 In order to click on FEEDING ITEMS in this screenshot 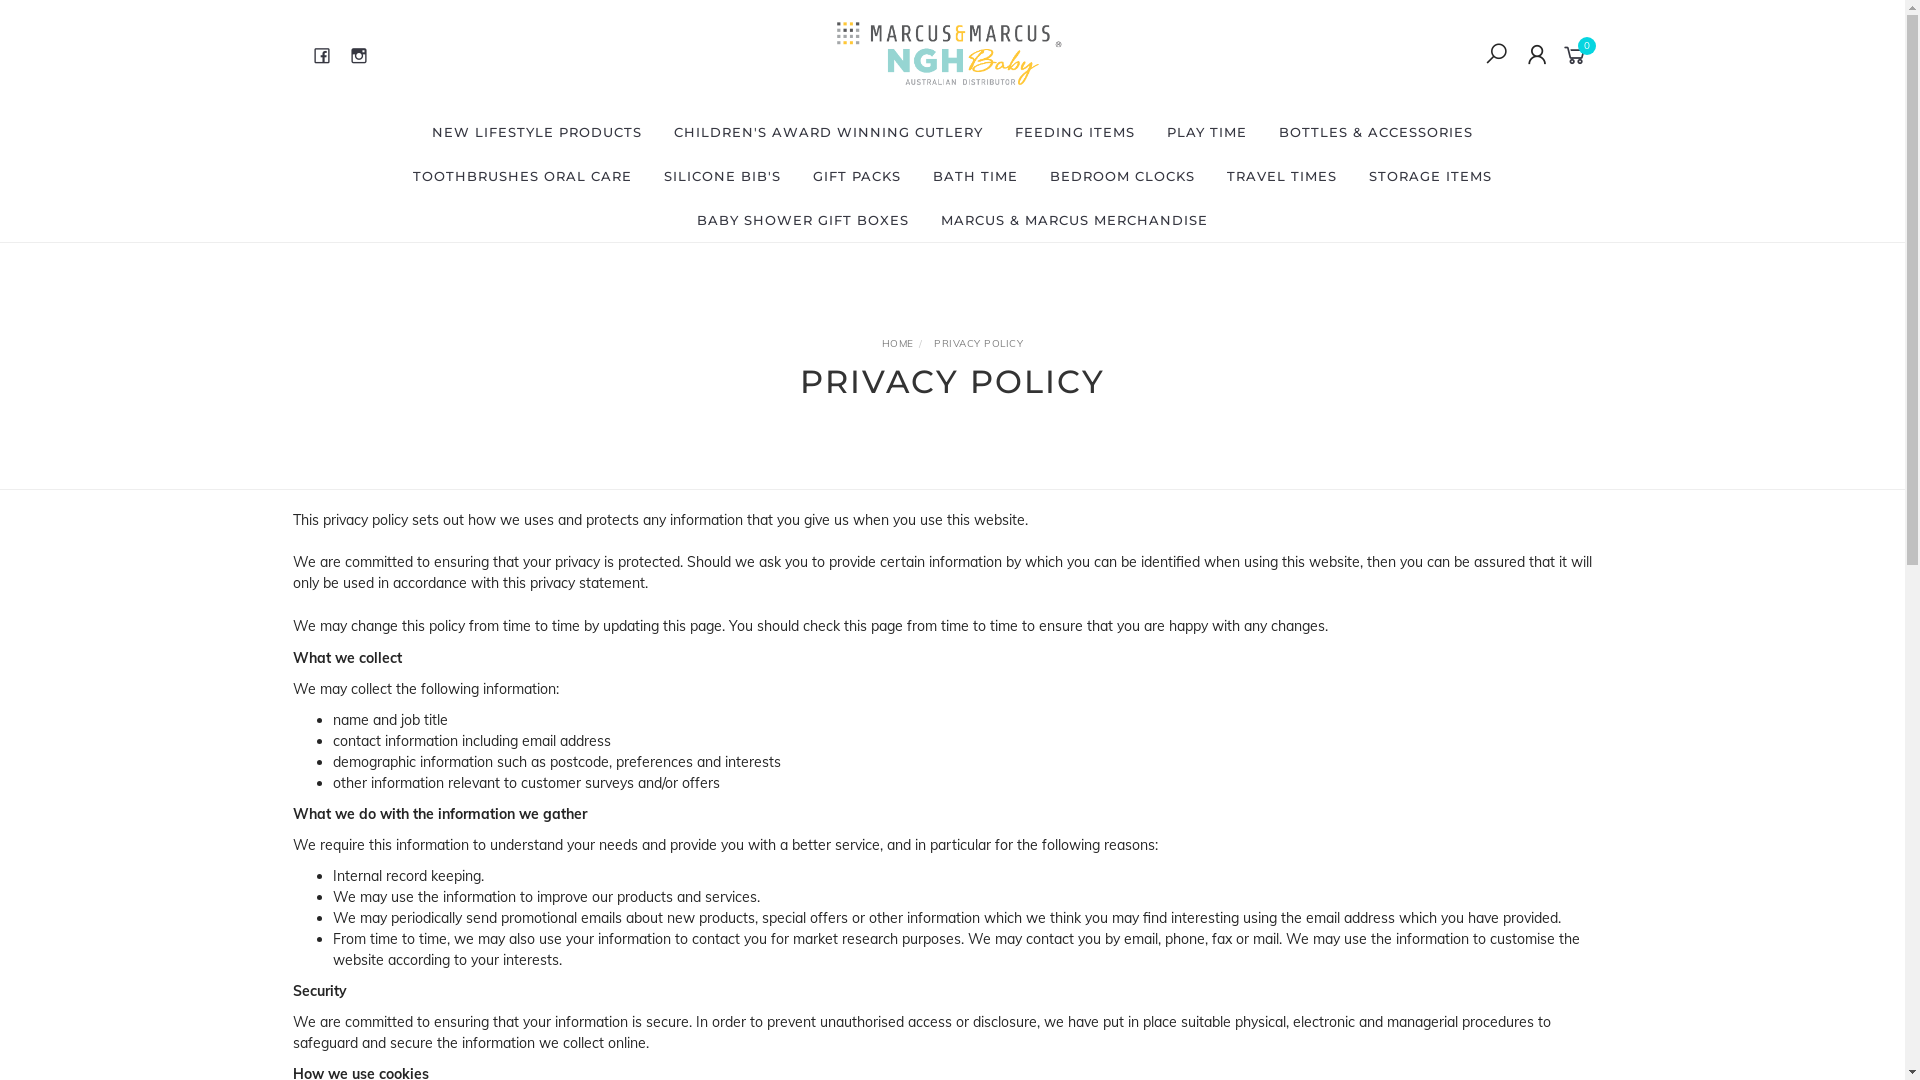, I will do `click(1075, 132)`.